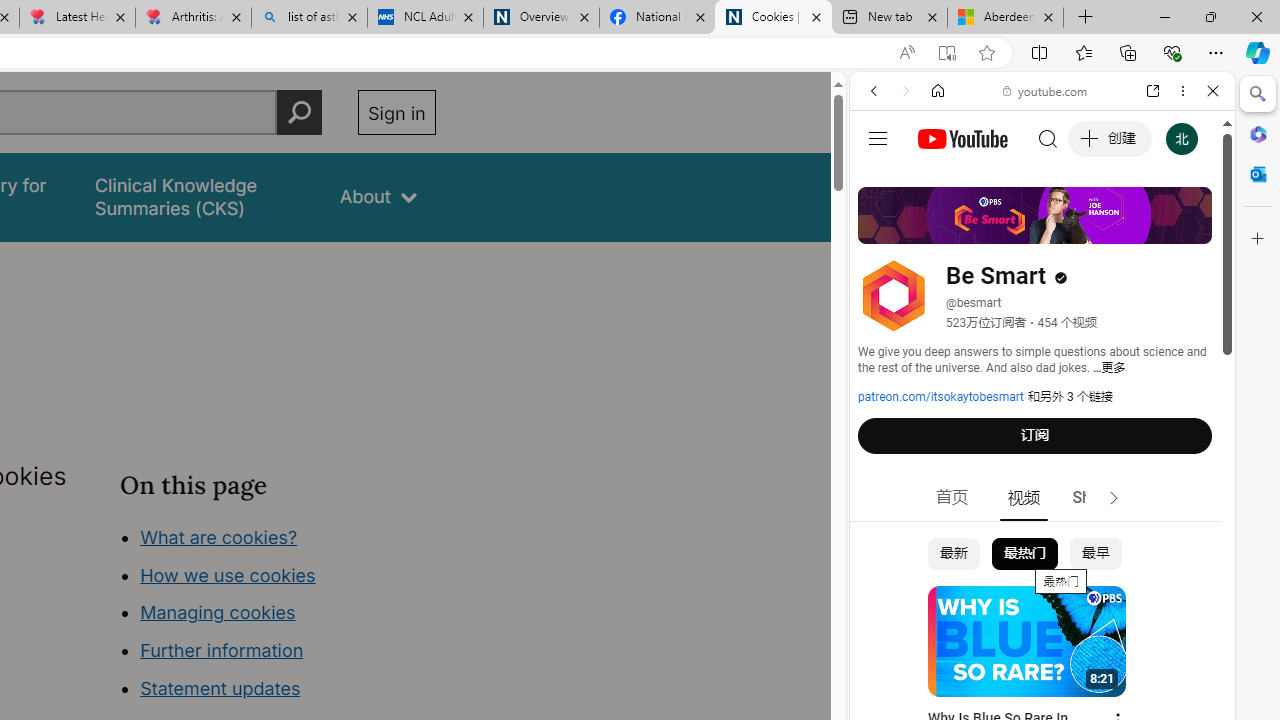 The image size is (1280, 720). I want to click on patreon.com/itsokaytobesmart, so click(941, 397).